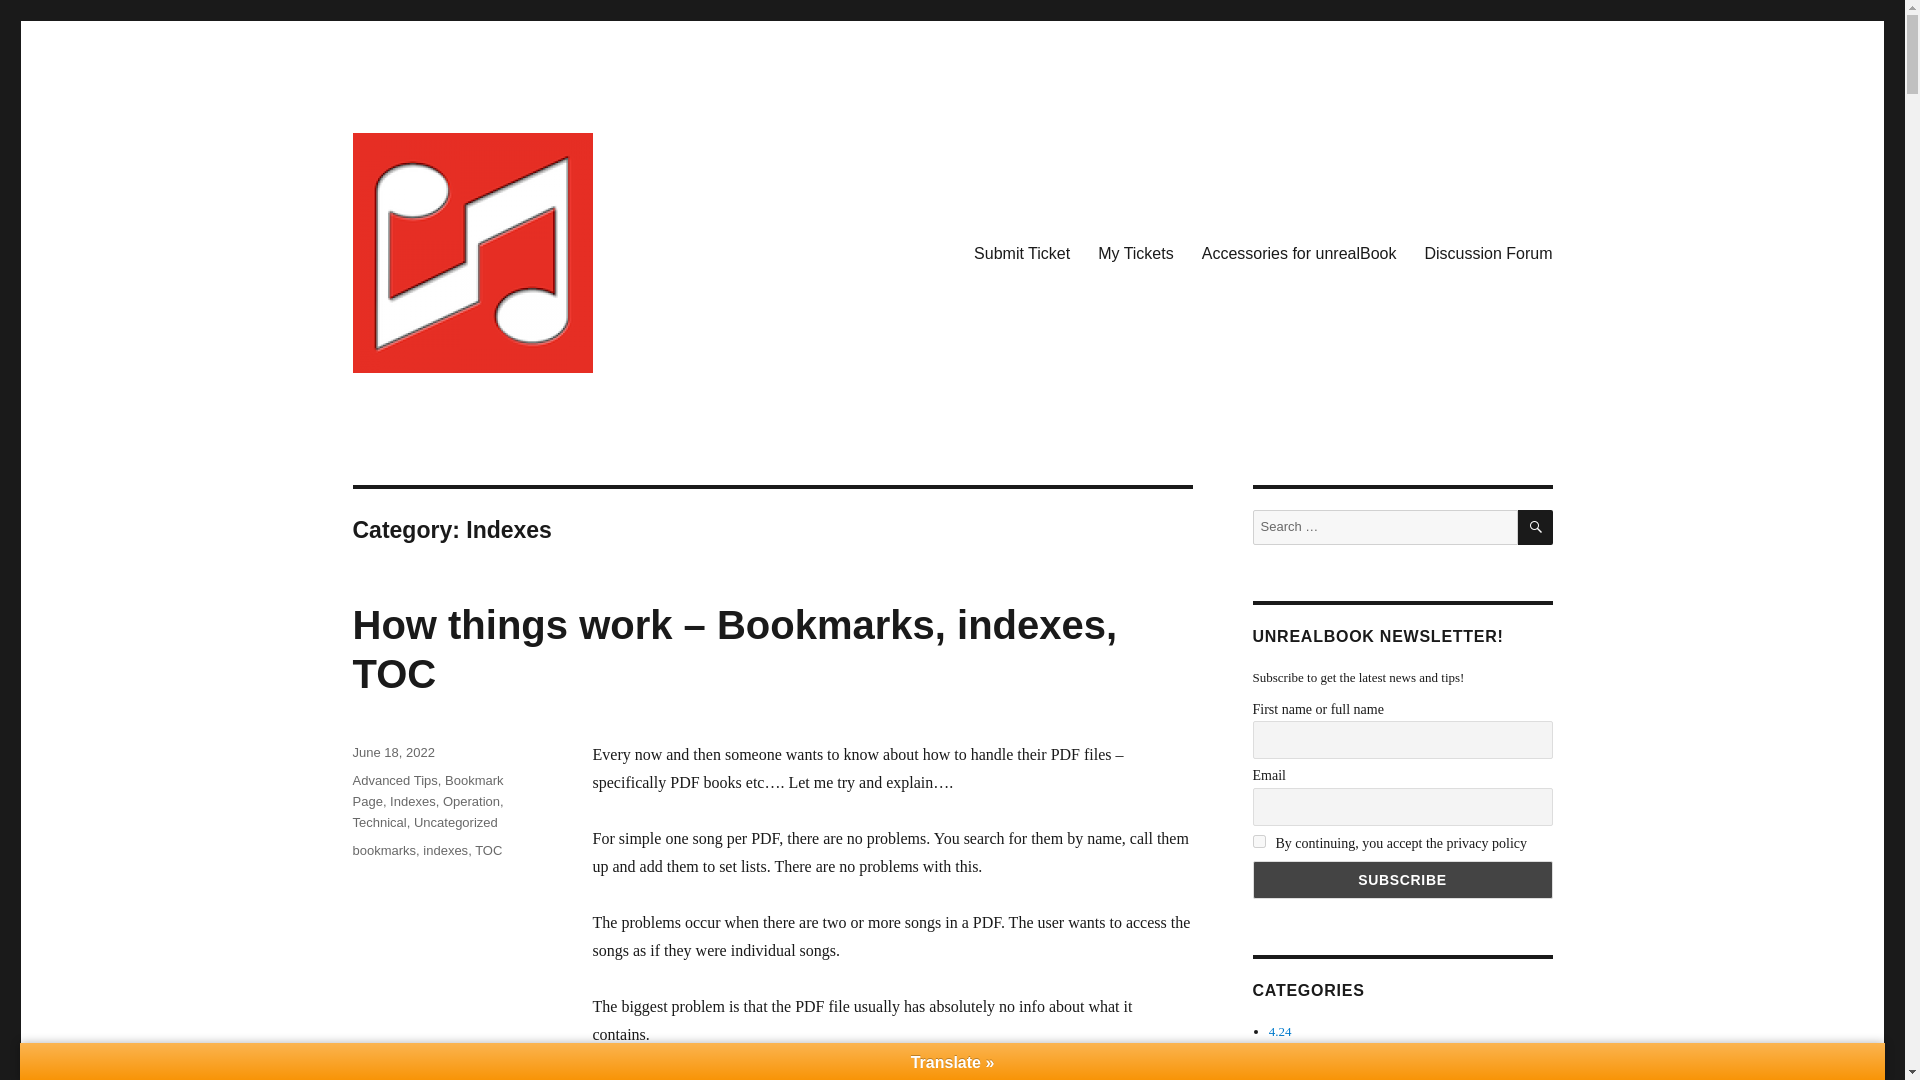 The width and height of the screenshot is (1920, 1080). I want to click on Indexes, so click(412, 800).